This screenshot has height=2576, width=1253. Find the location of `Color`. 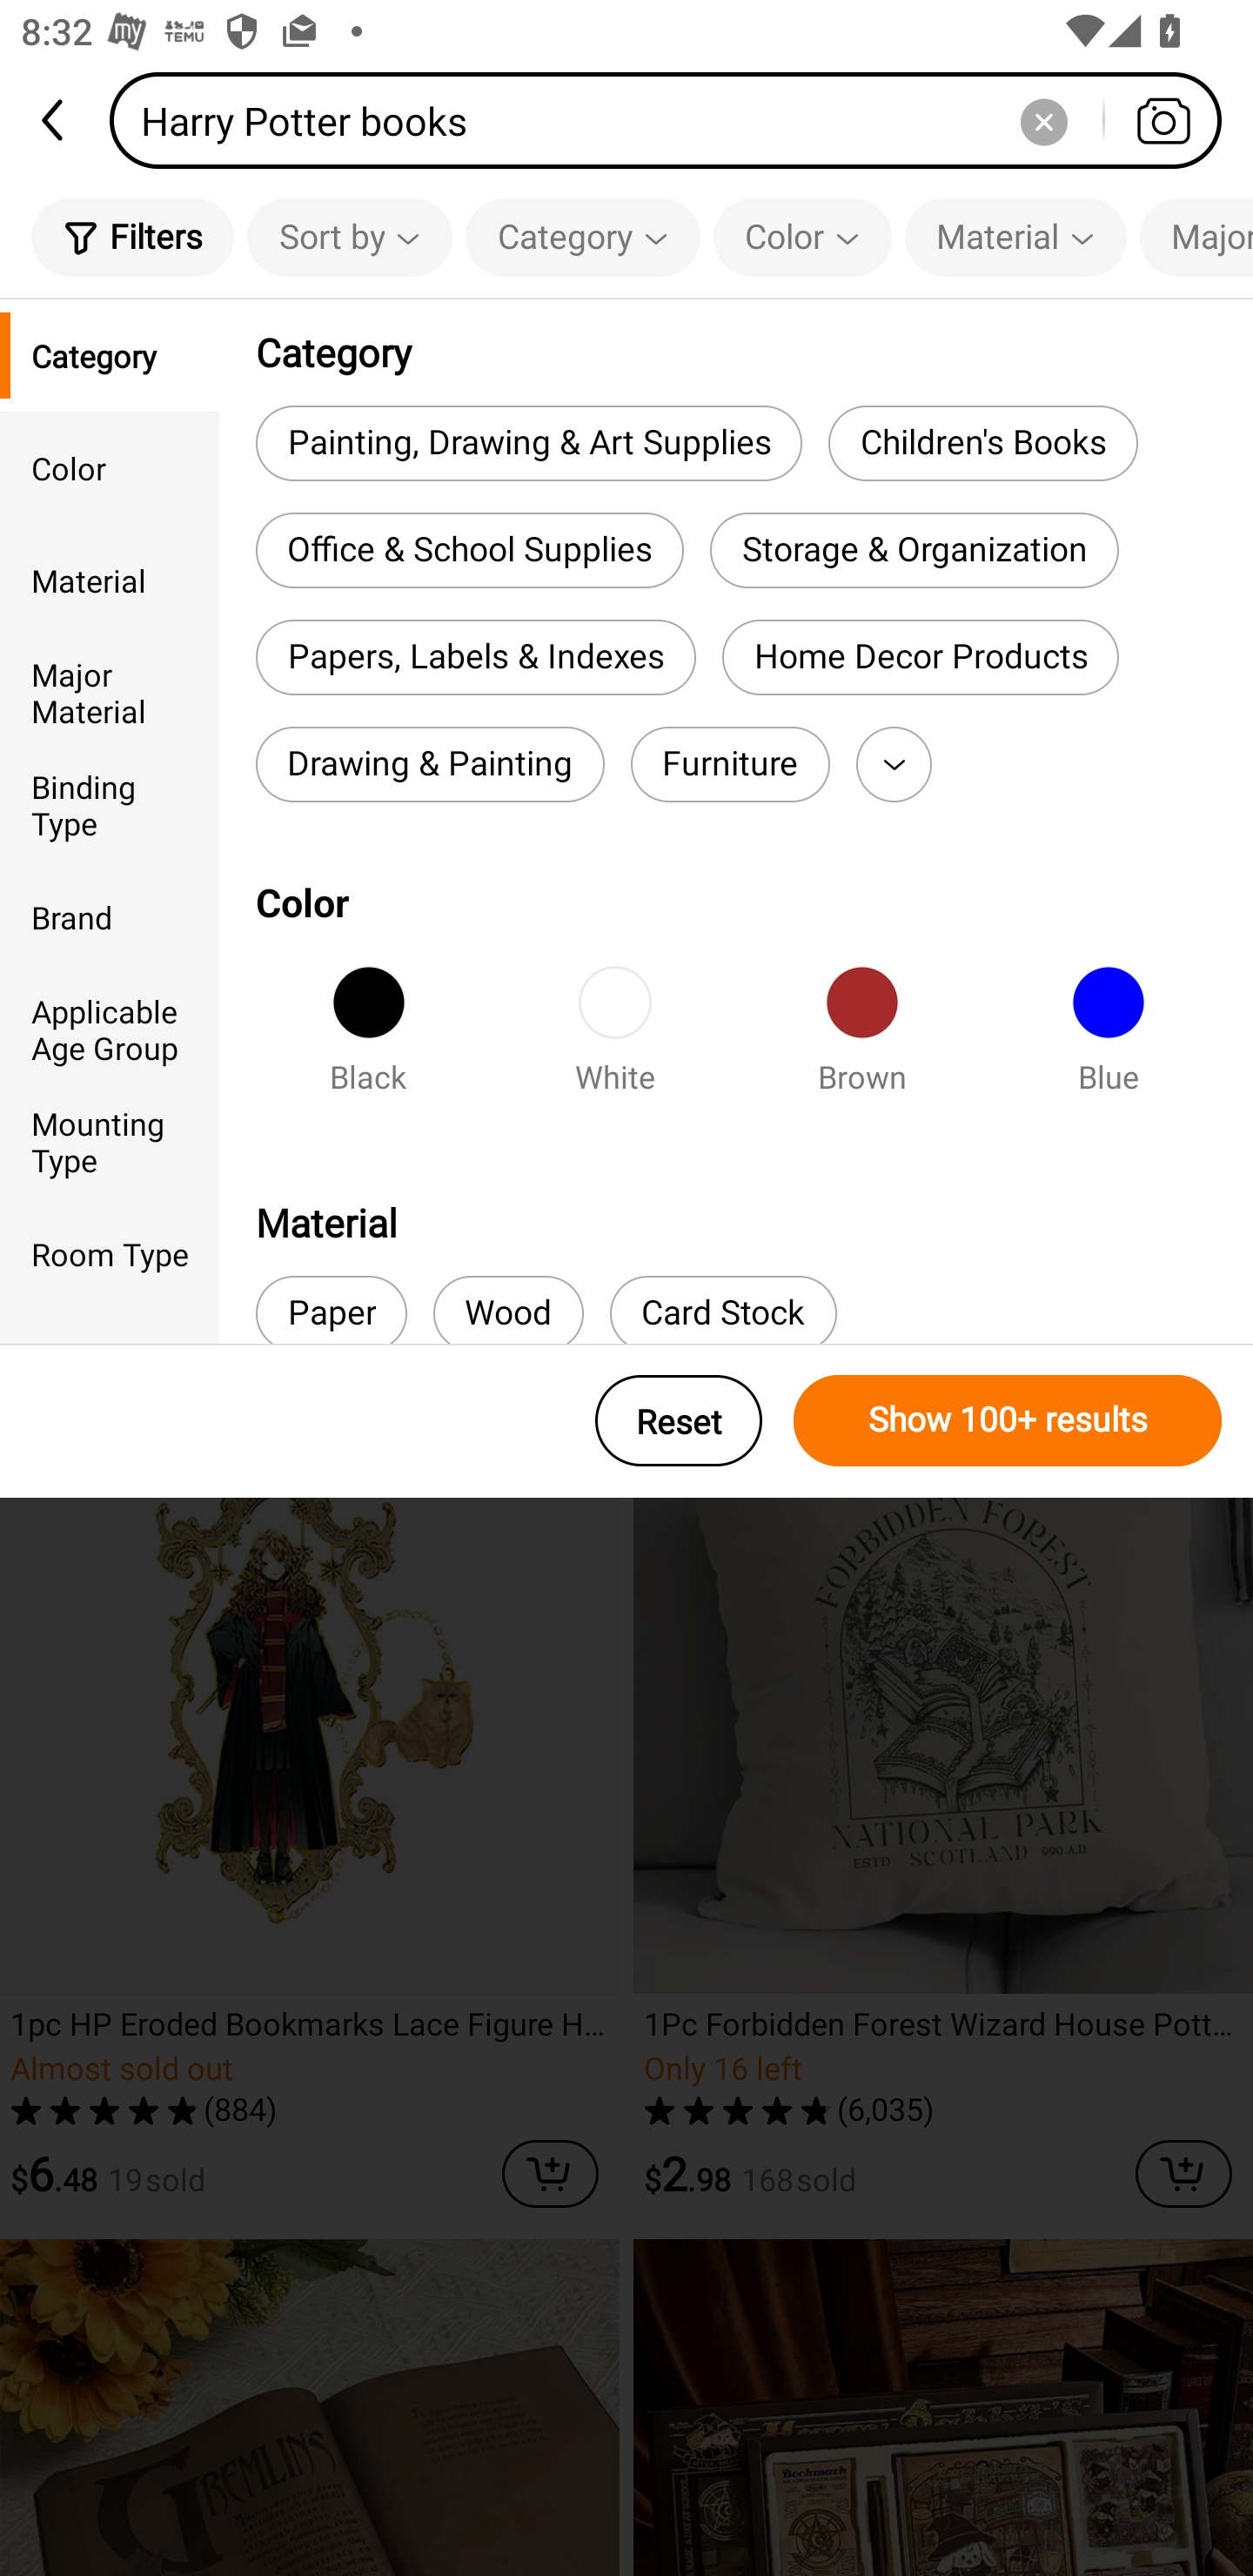

Color is located at coordinates (110, 466).